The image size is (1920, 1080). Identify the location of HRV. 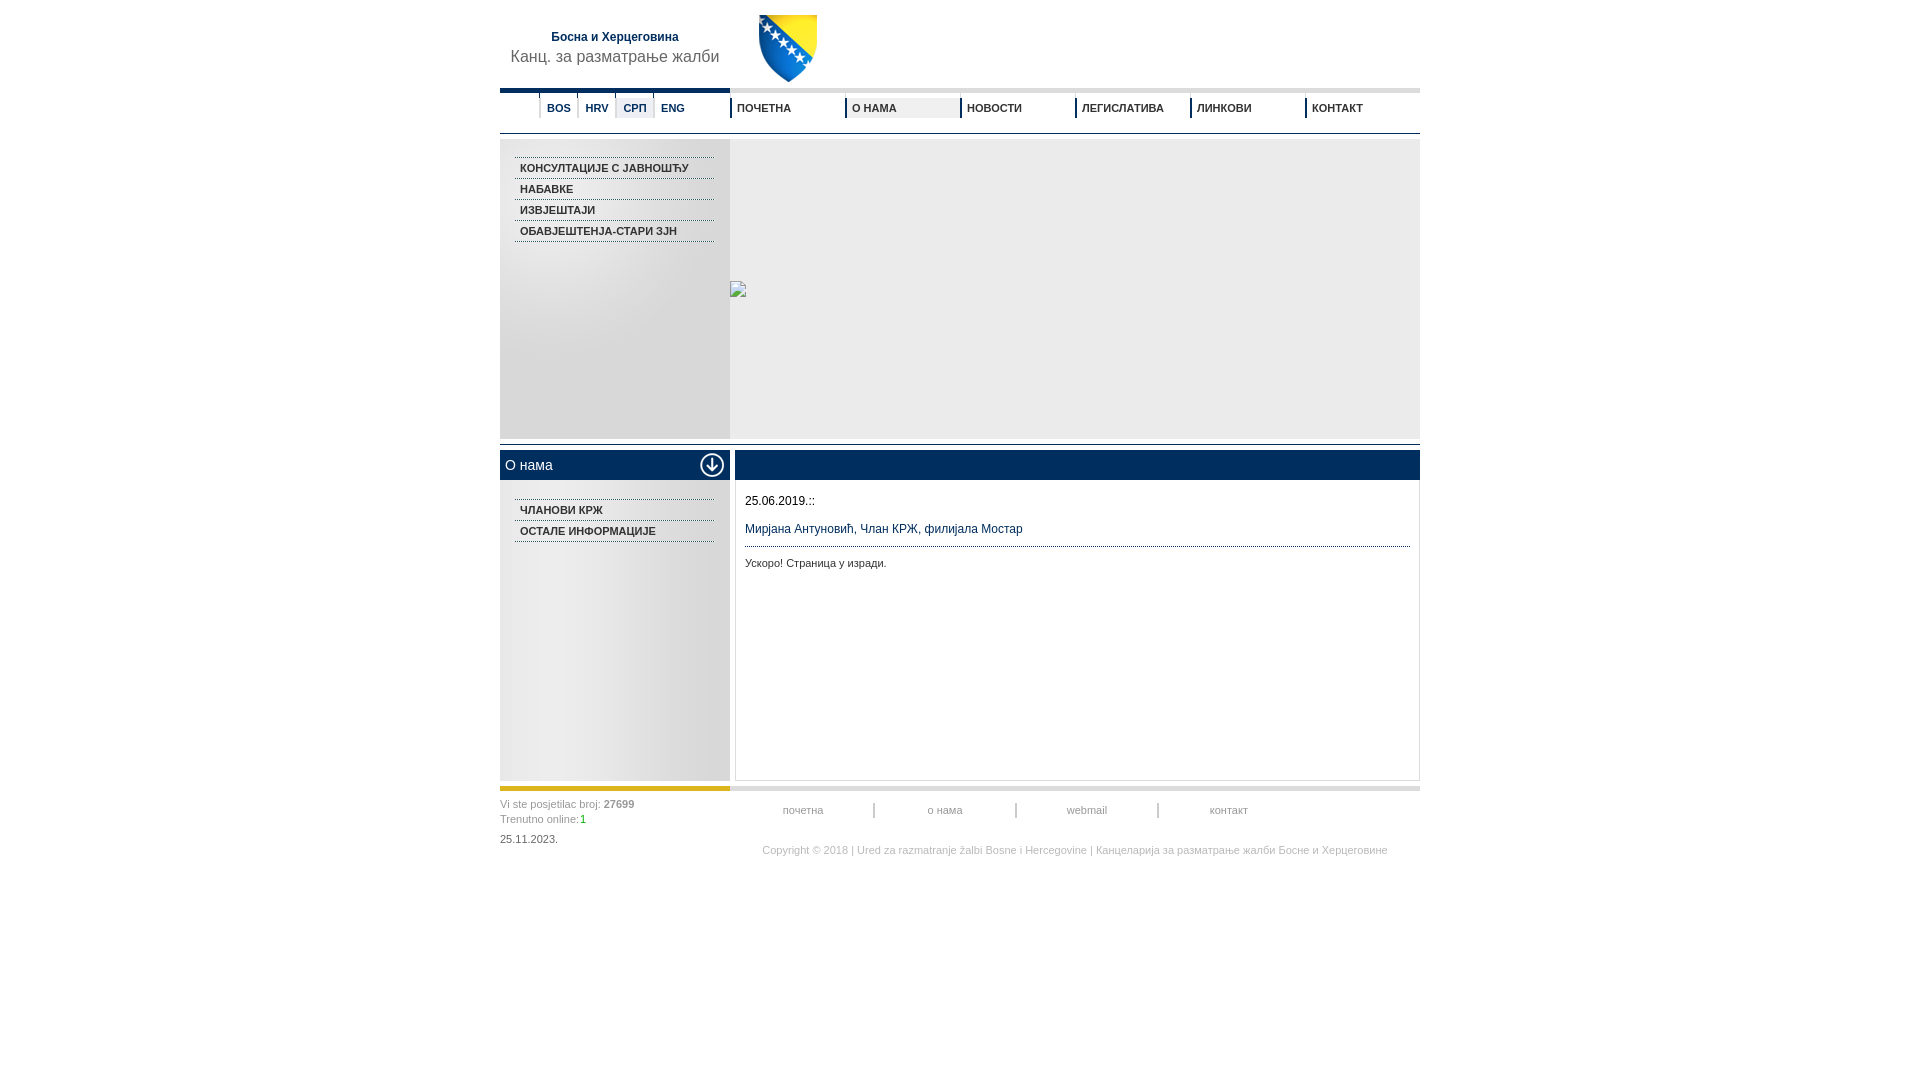
(596, 108).